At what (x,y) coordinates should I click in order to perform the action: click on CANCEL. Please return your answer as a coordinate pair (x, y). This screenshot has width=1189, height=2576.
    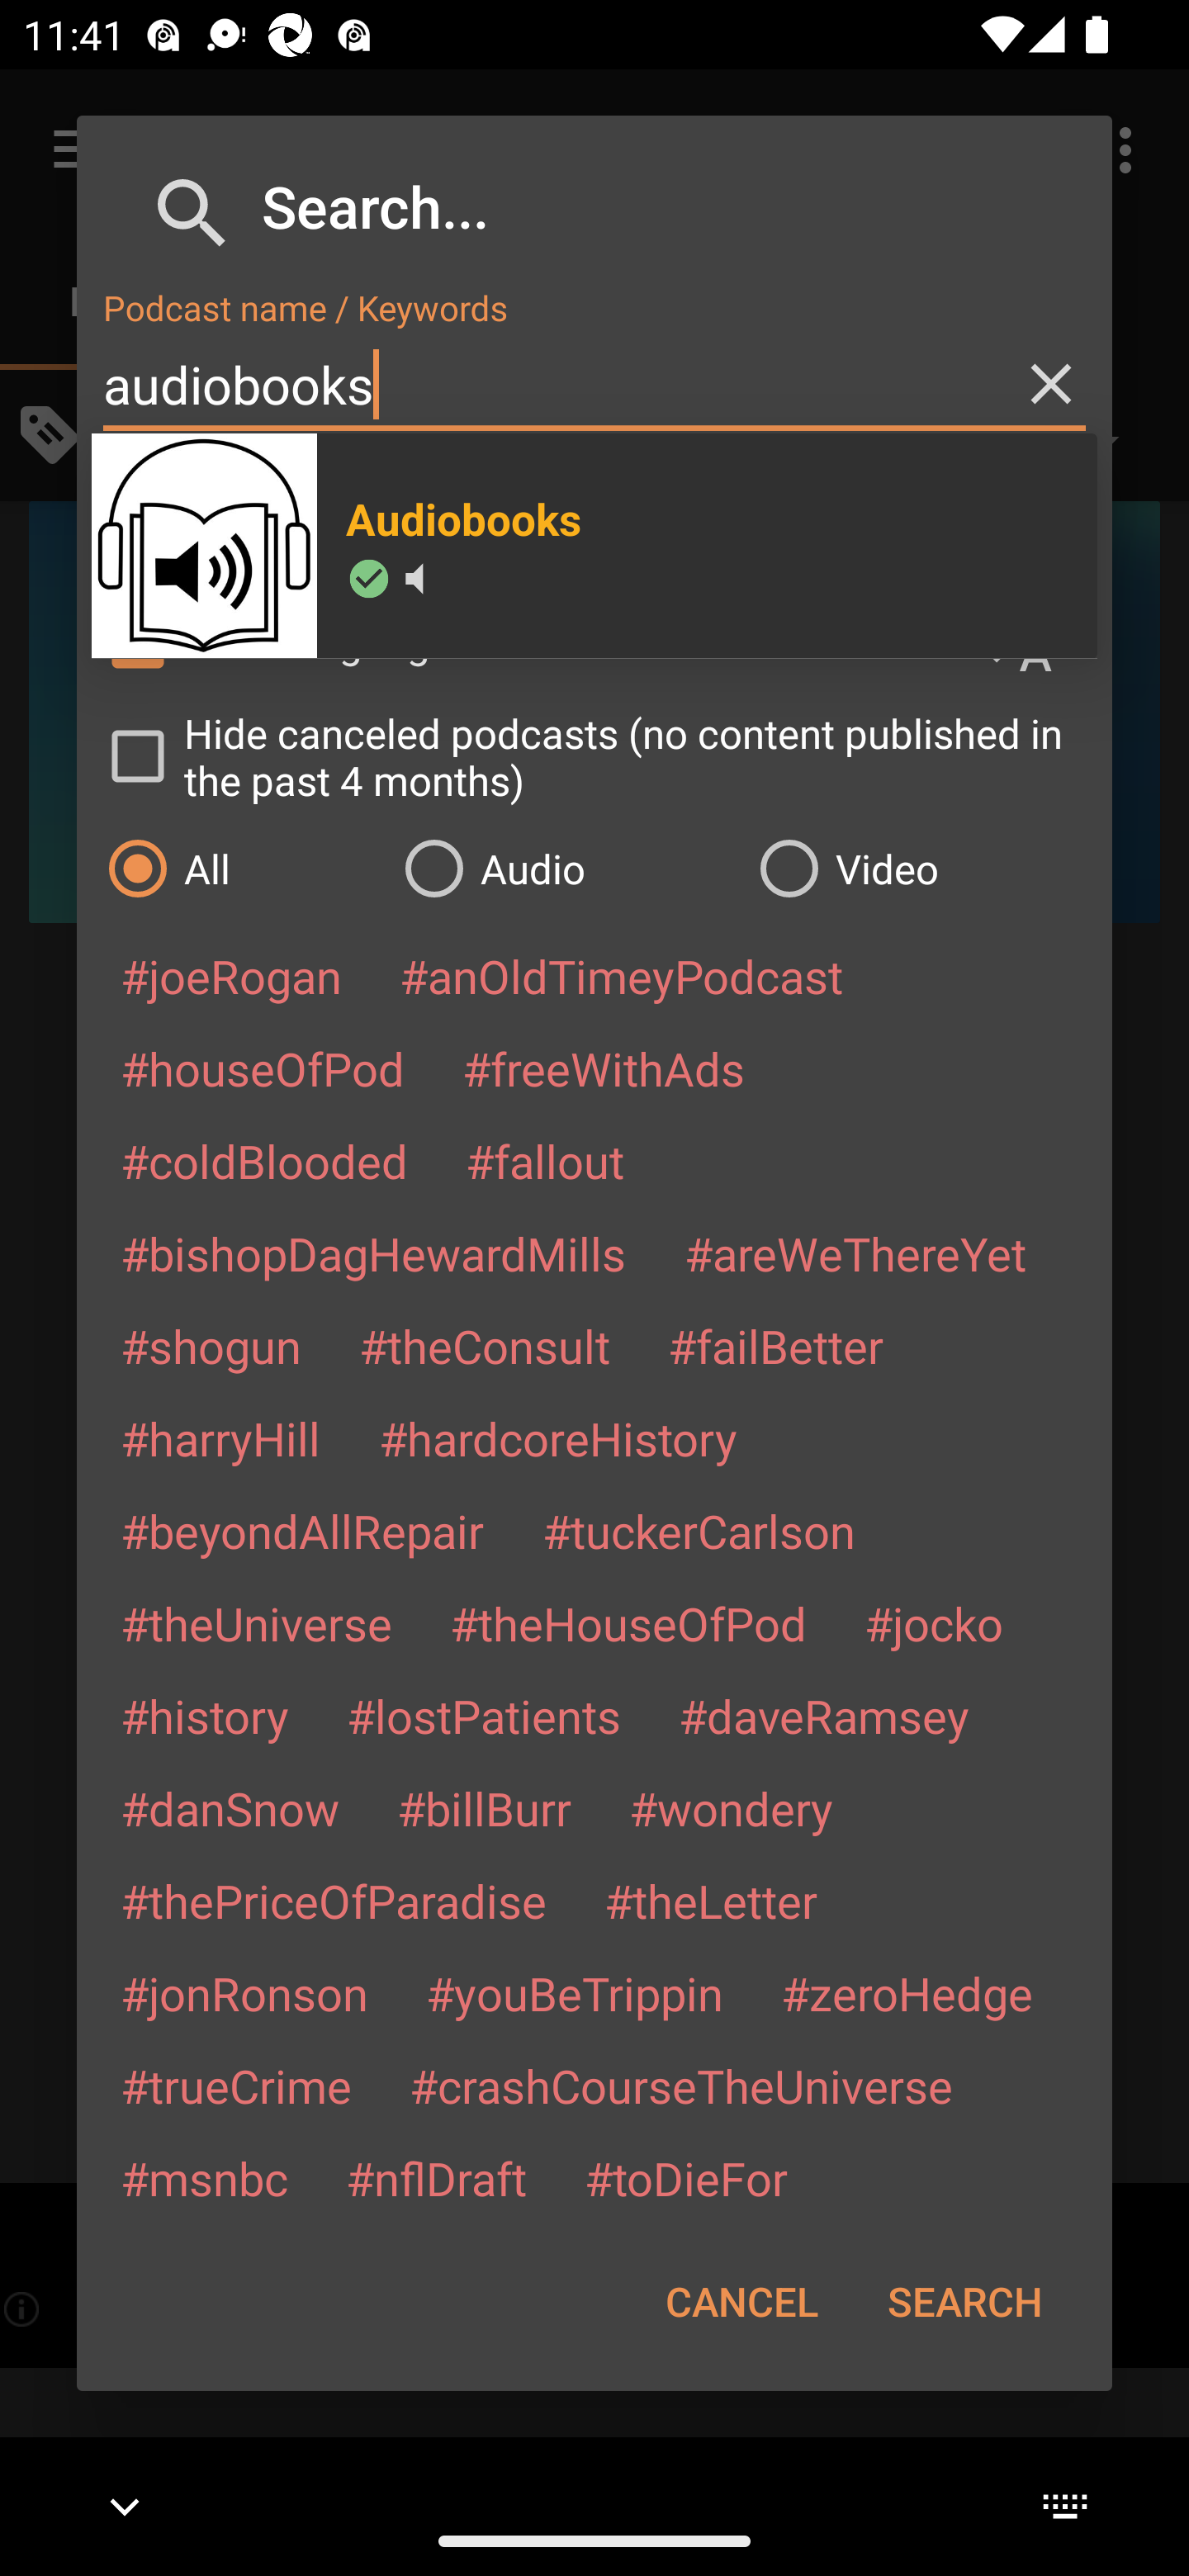
    Looking at the image, I should click on (741, 2301).